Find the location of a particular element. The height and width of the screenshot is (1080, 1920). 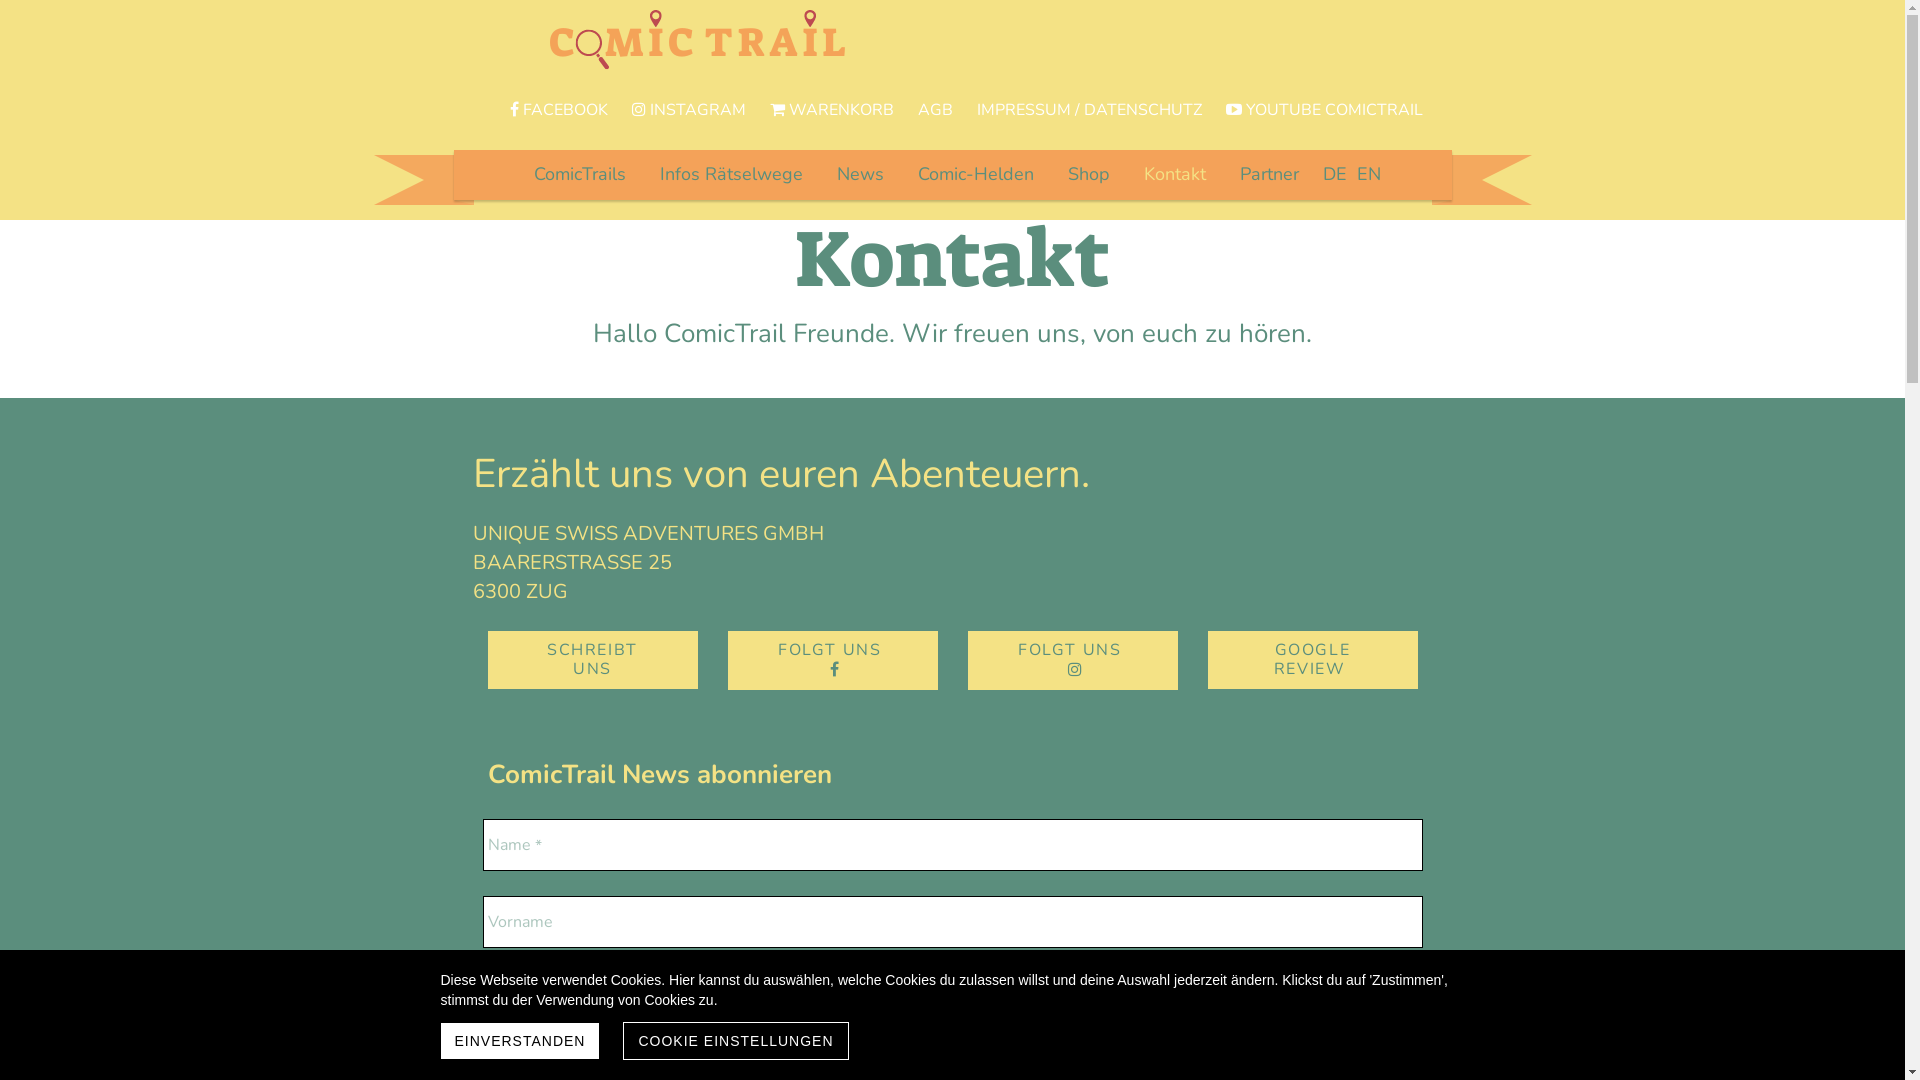

WARENKORB is located at coordinates (832, 110).